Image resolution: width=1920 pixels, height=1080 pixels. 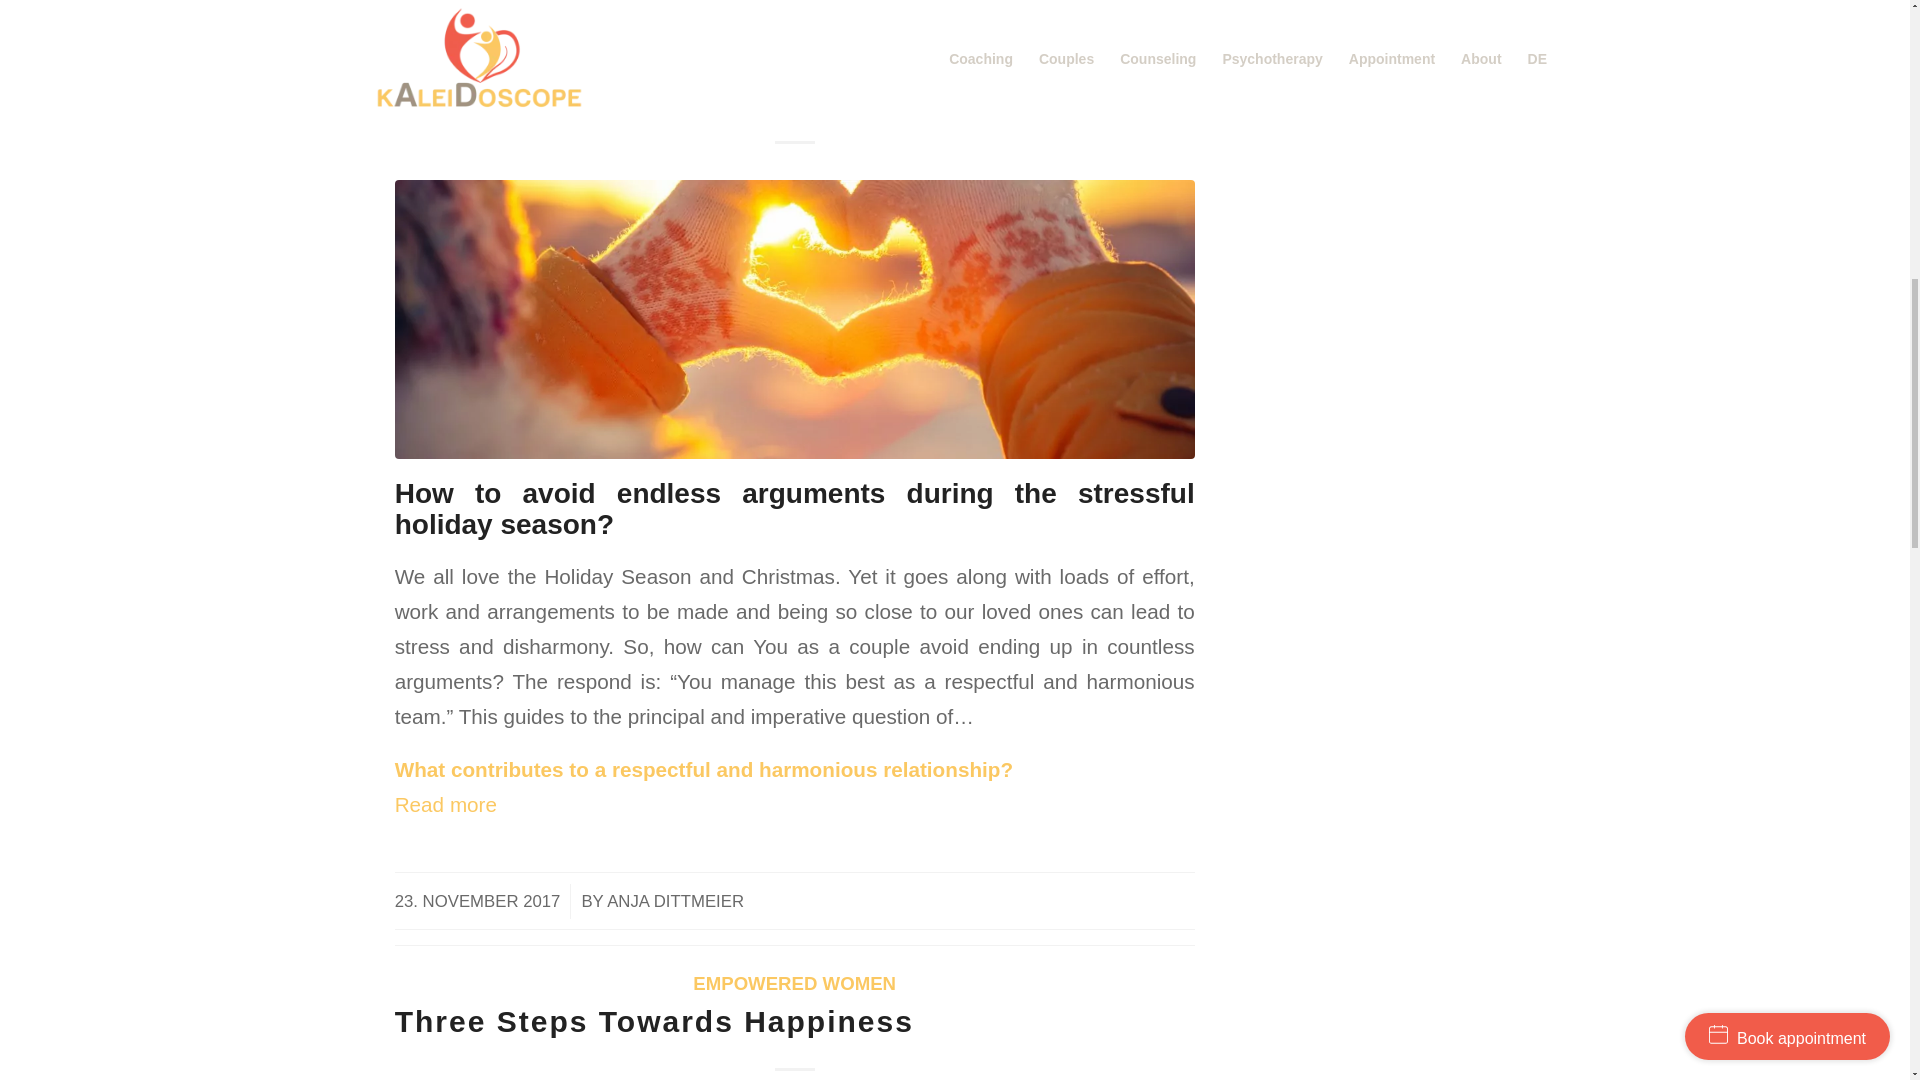 What do you see at coordinates (654, 1021) in the screenshot?
I see `Three Steps Towards Happiness` at bounding box center [654, 1021].